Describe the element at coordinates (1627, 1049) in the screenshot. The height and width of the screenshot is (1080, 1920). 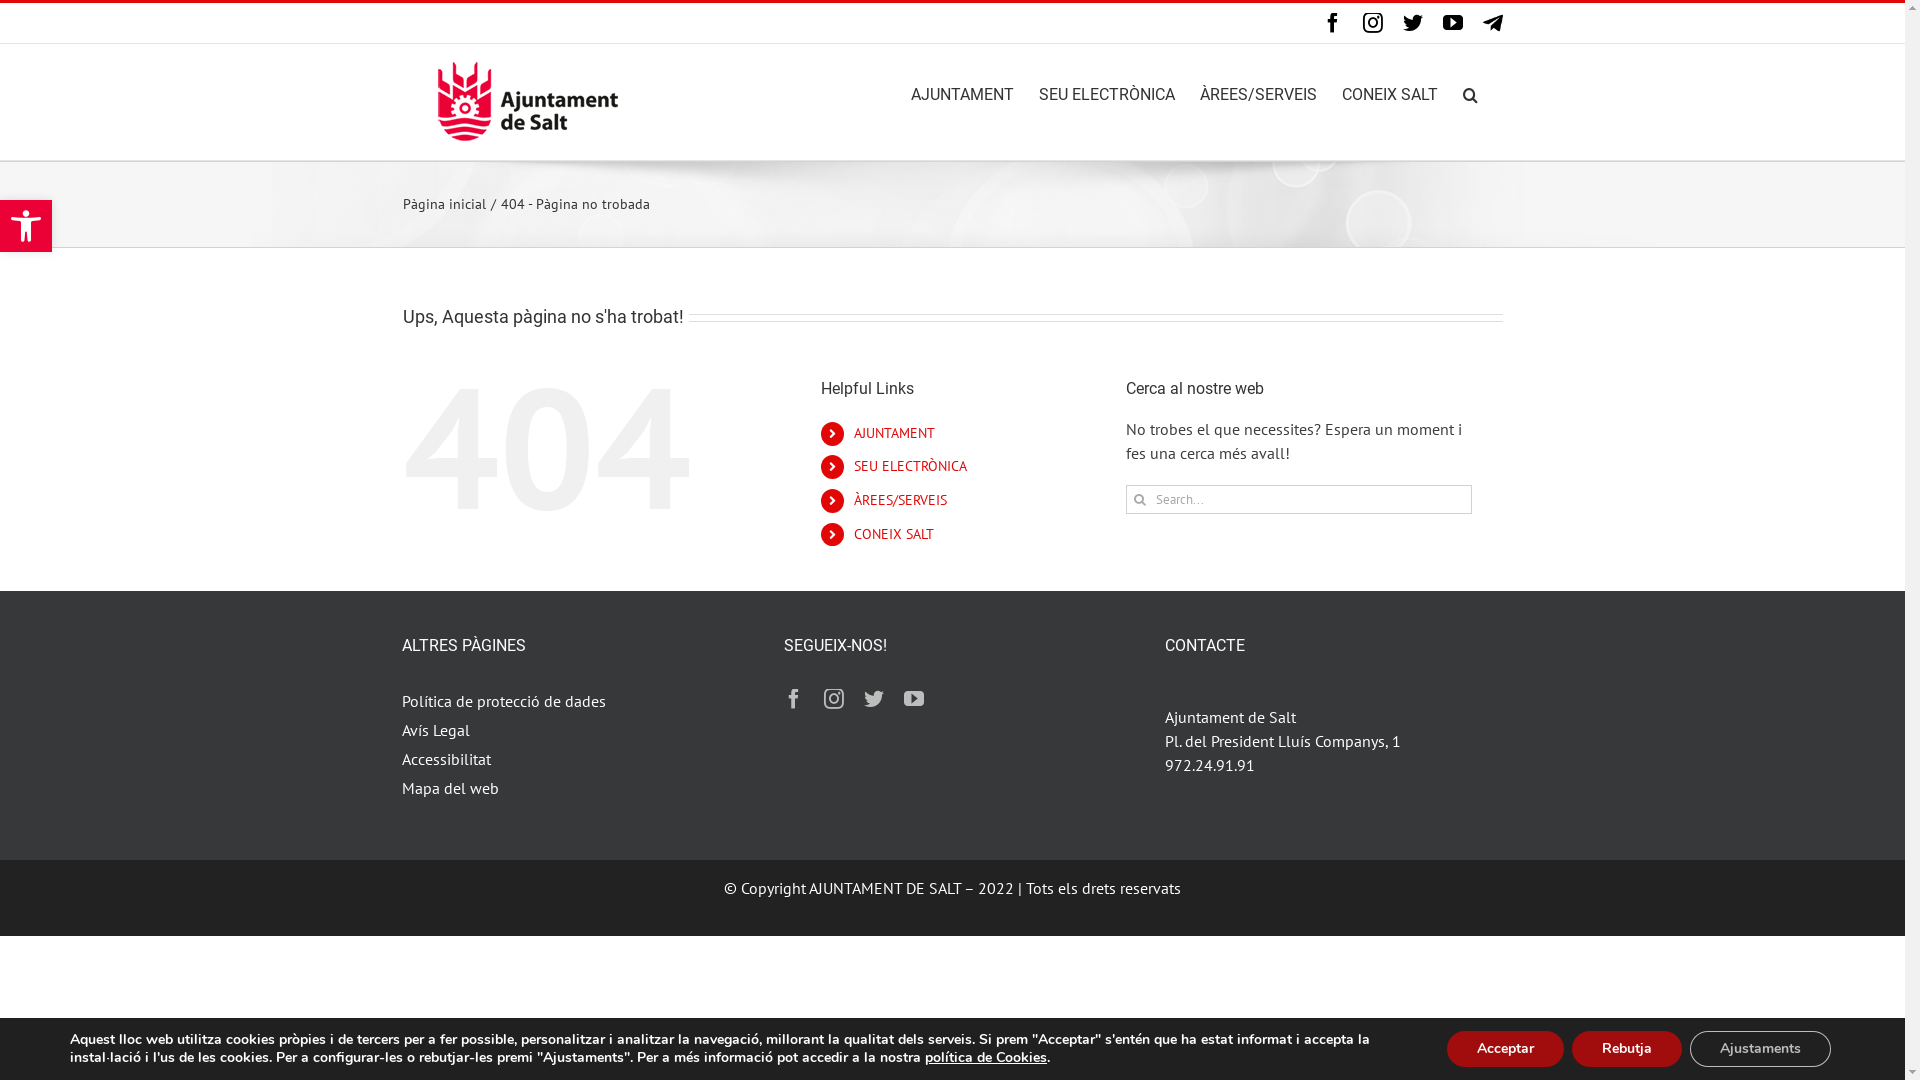
I see `Rebutja` at that location.